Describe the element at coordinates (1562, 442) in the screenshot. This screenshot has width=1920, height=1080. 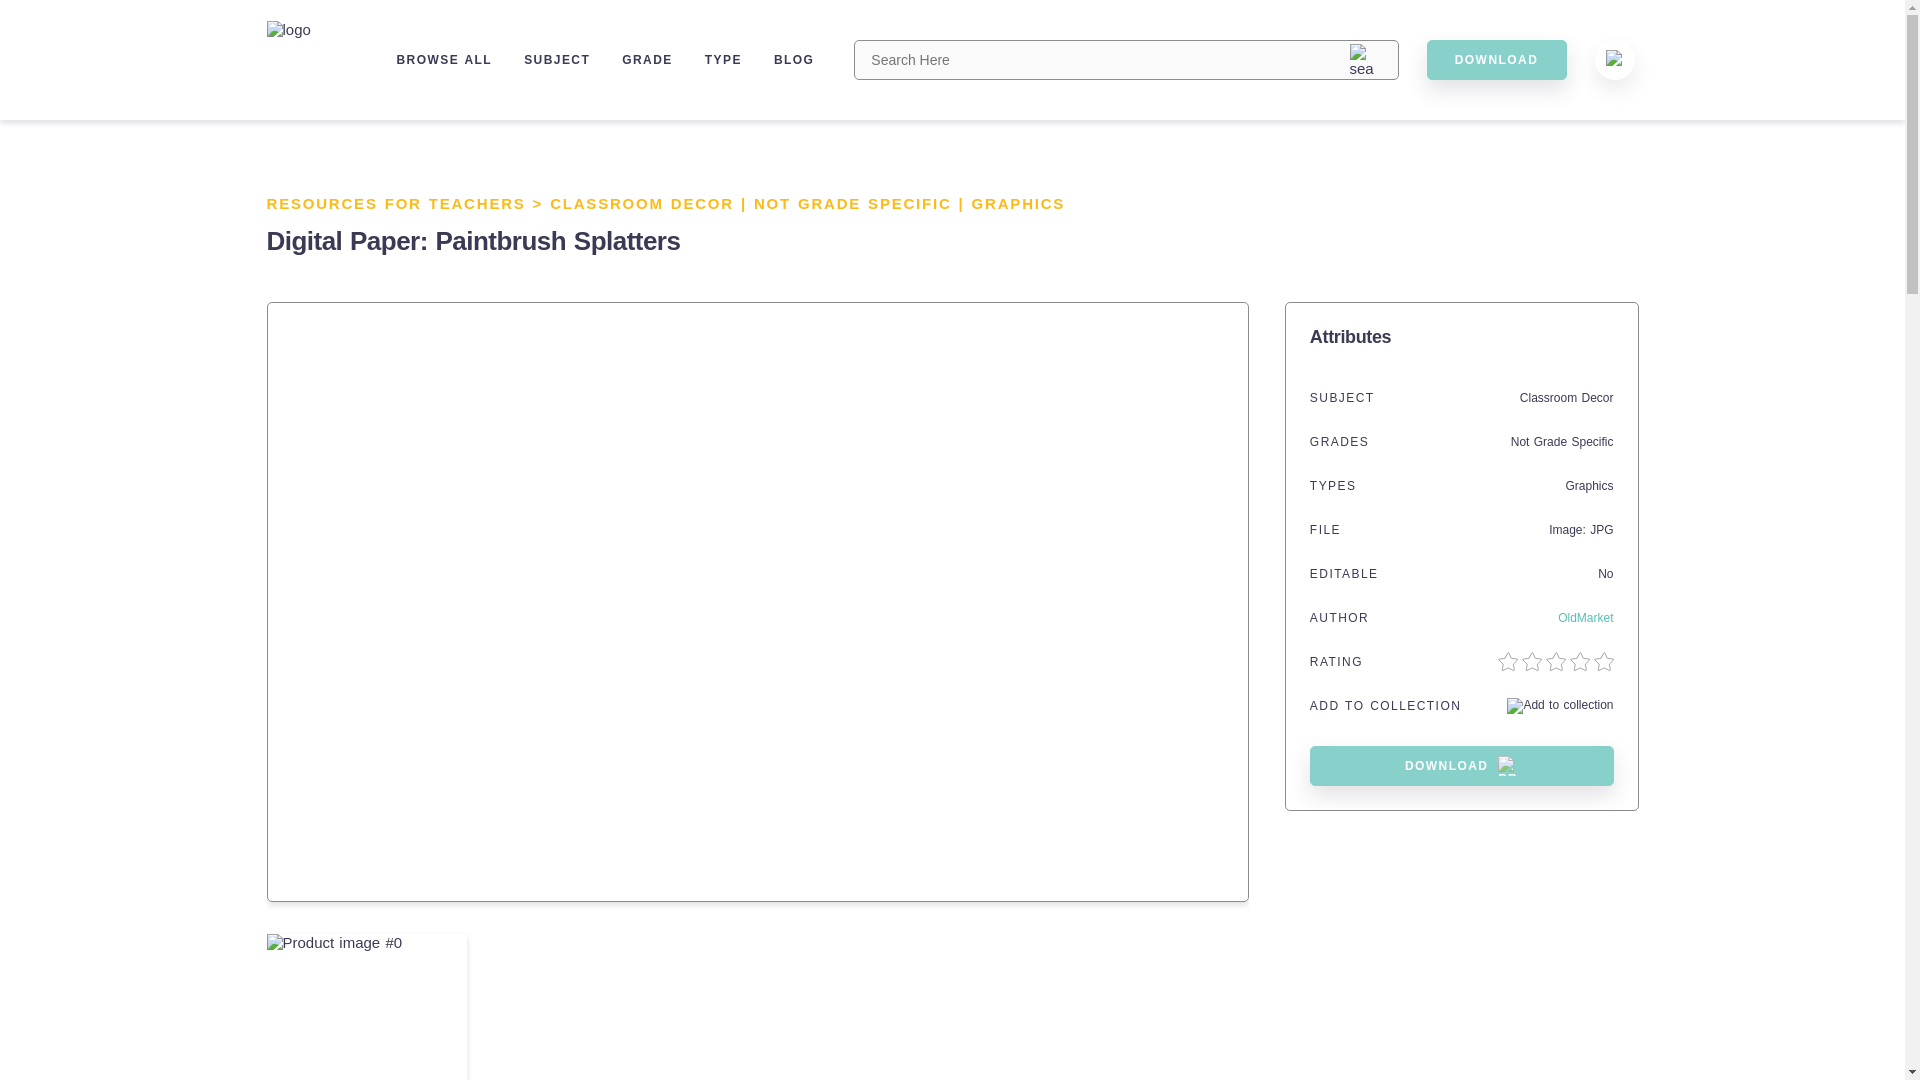
I see `Not Grade Specific` at that location.